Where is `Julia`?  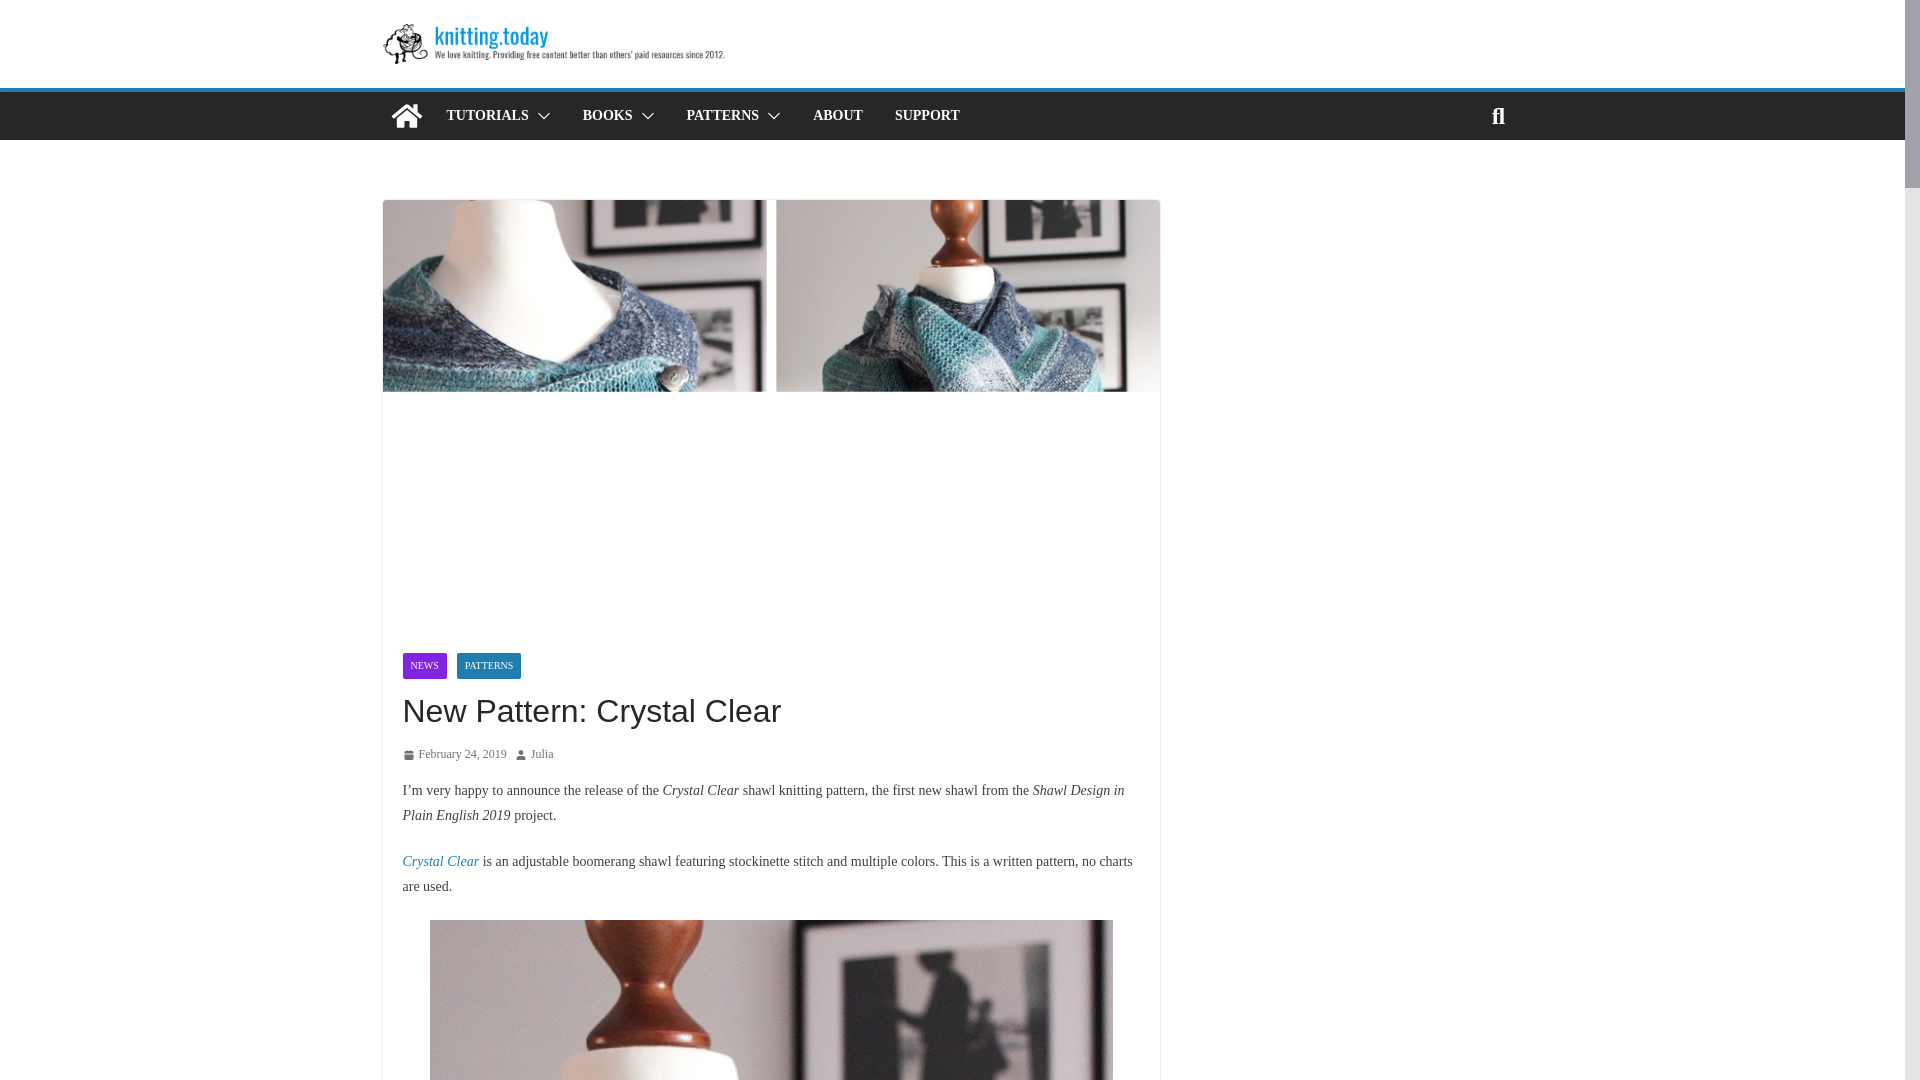 Julia is located at coordinates (542, 754).